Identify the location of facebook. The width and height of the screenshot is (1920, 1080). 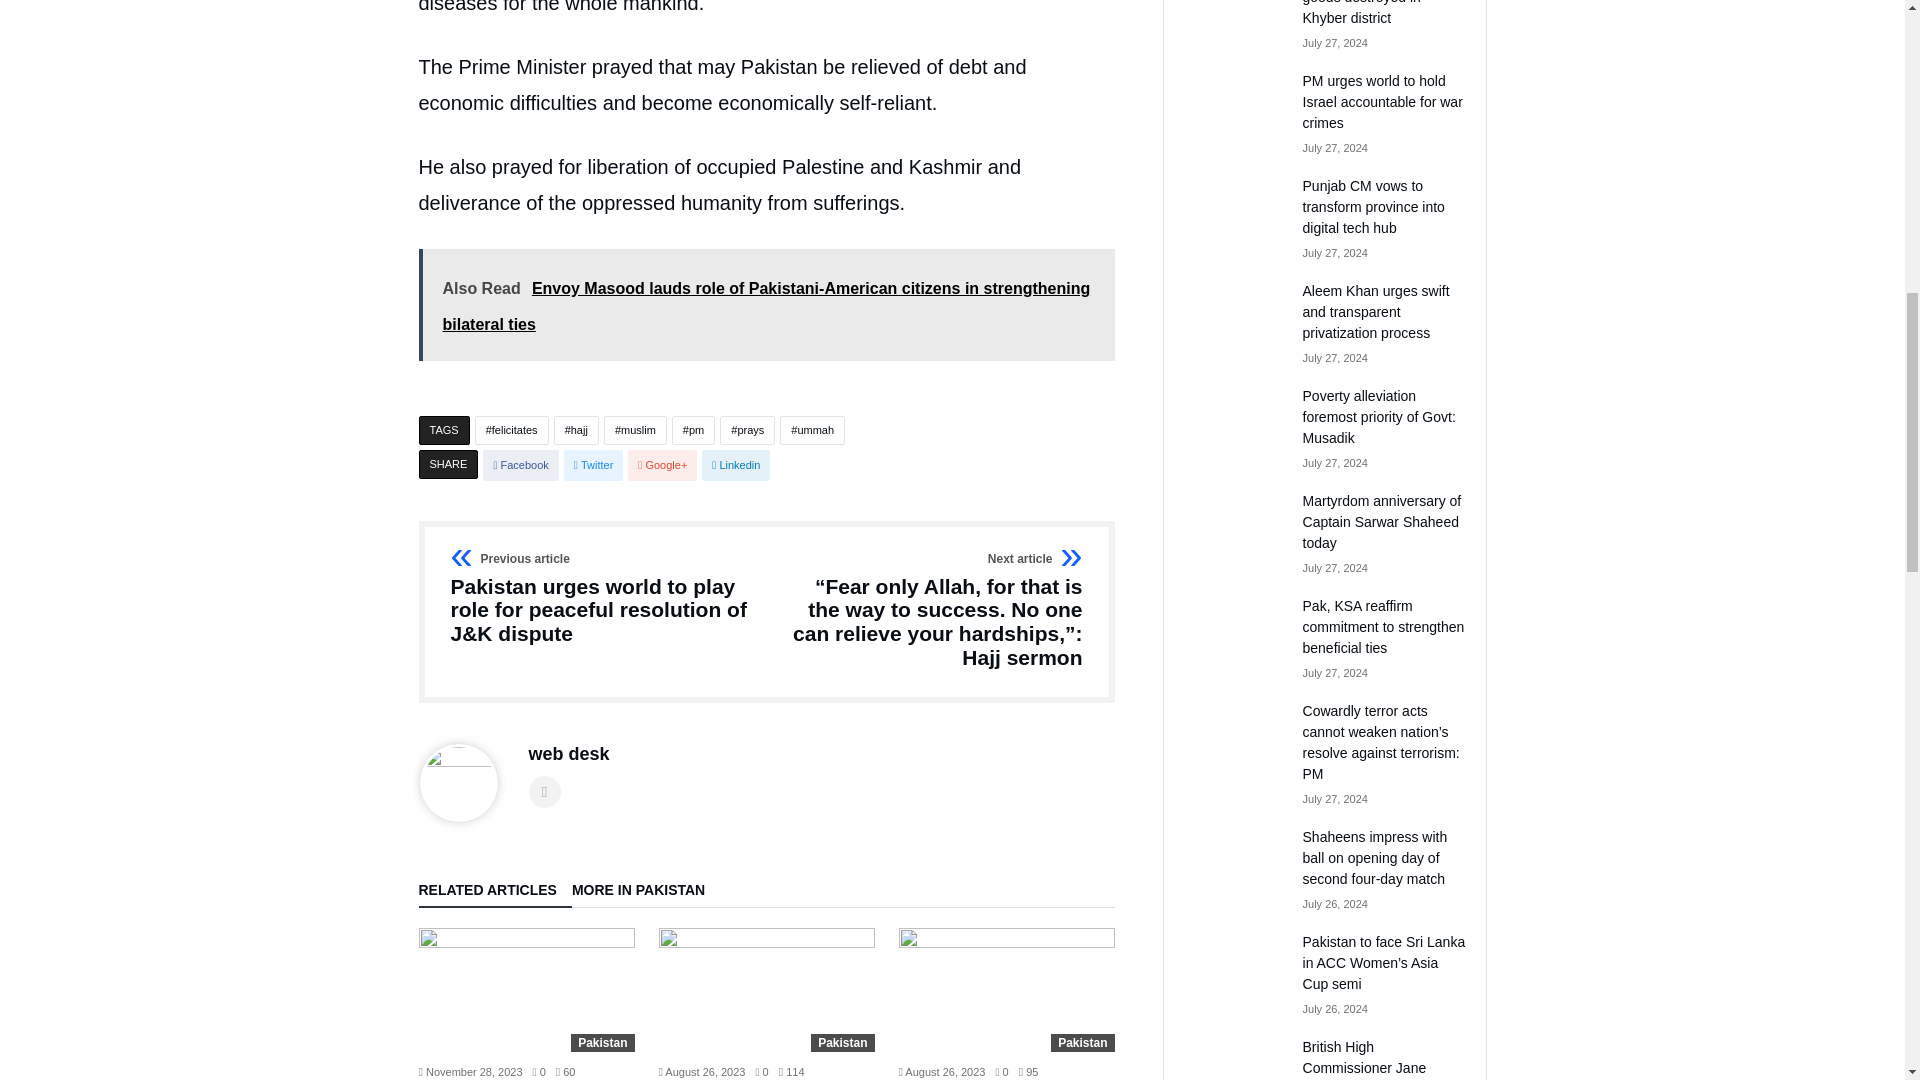
(520, 465).